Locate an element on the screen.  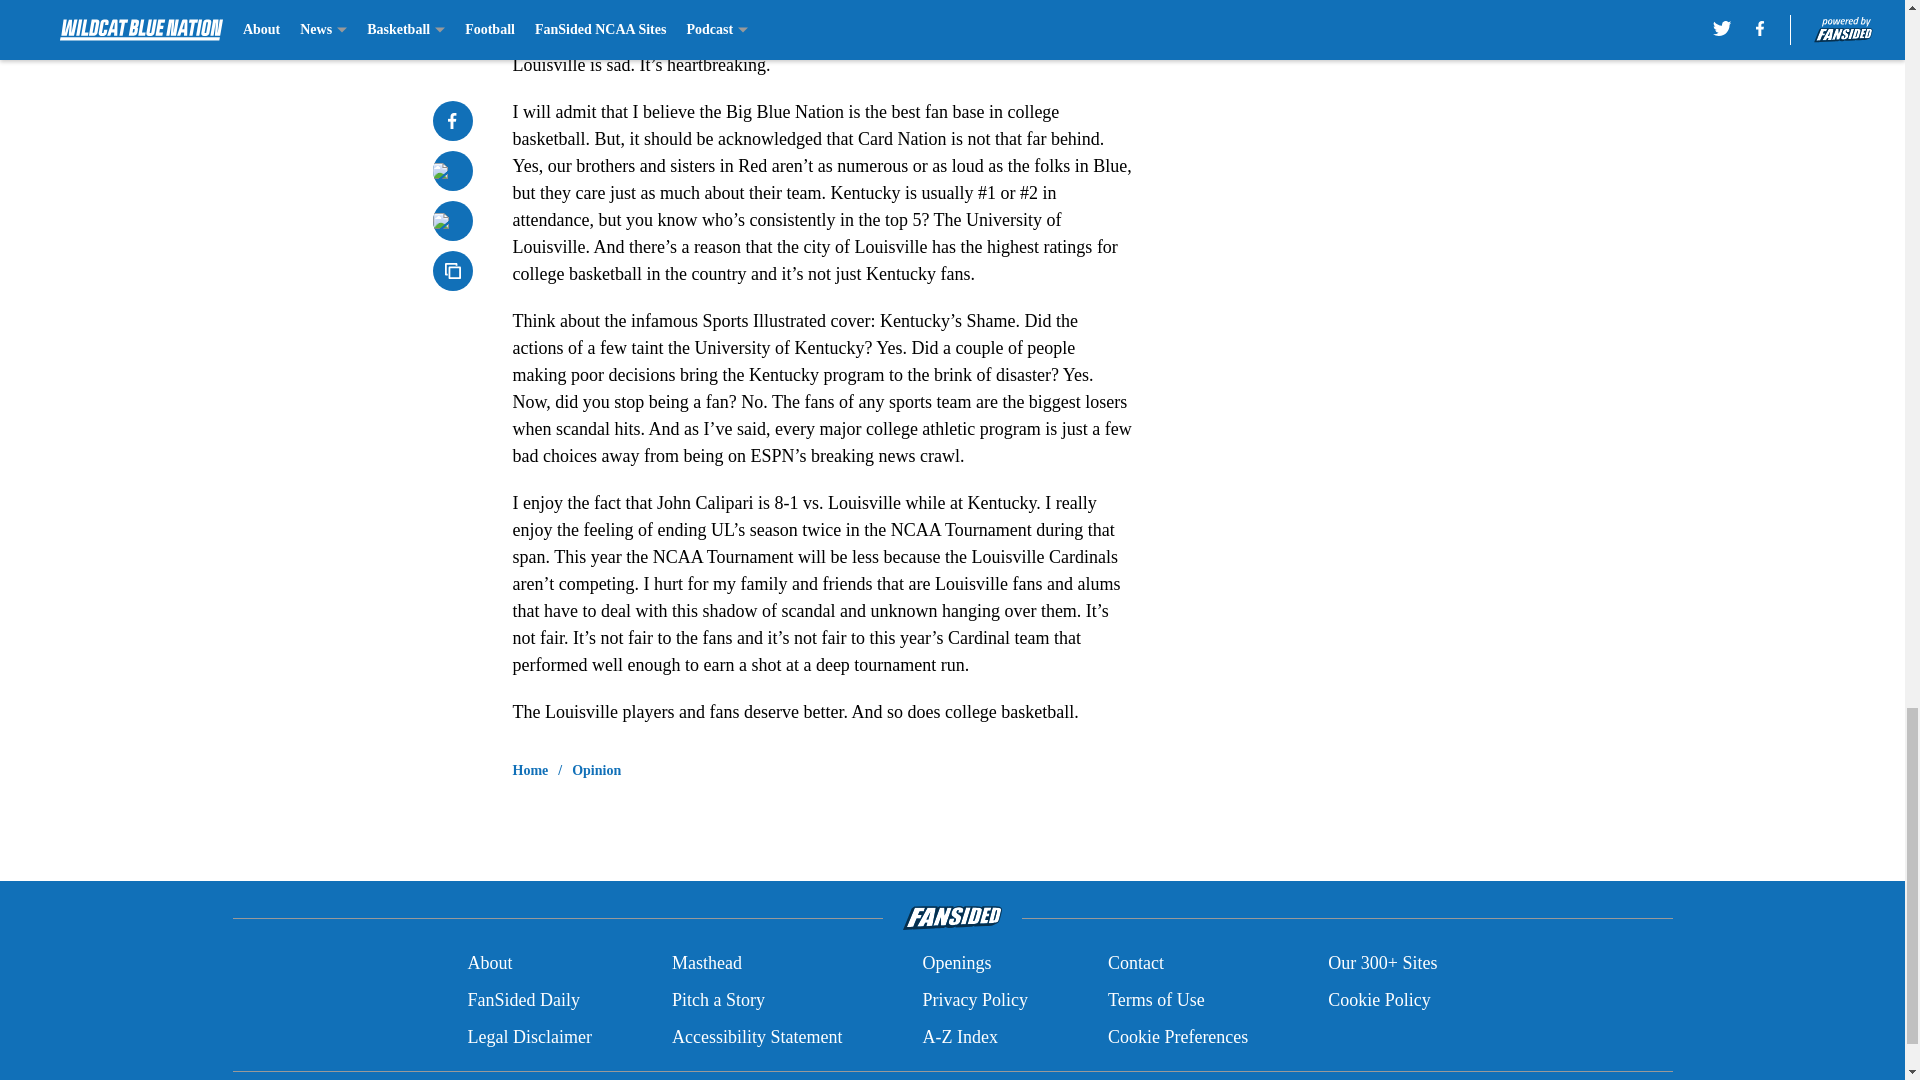
Legal Disclaimer is located at coordinates (528, 1036).